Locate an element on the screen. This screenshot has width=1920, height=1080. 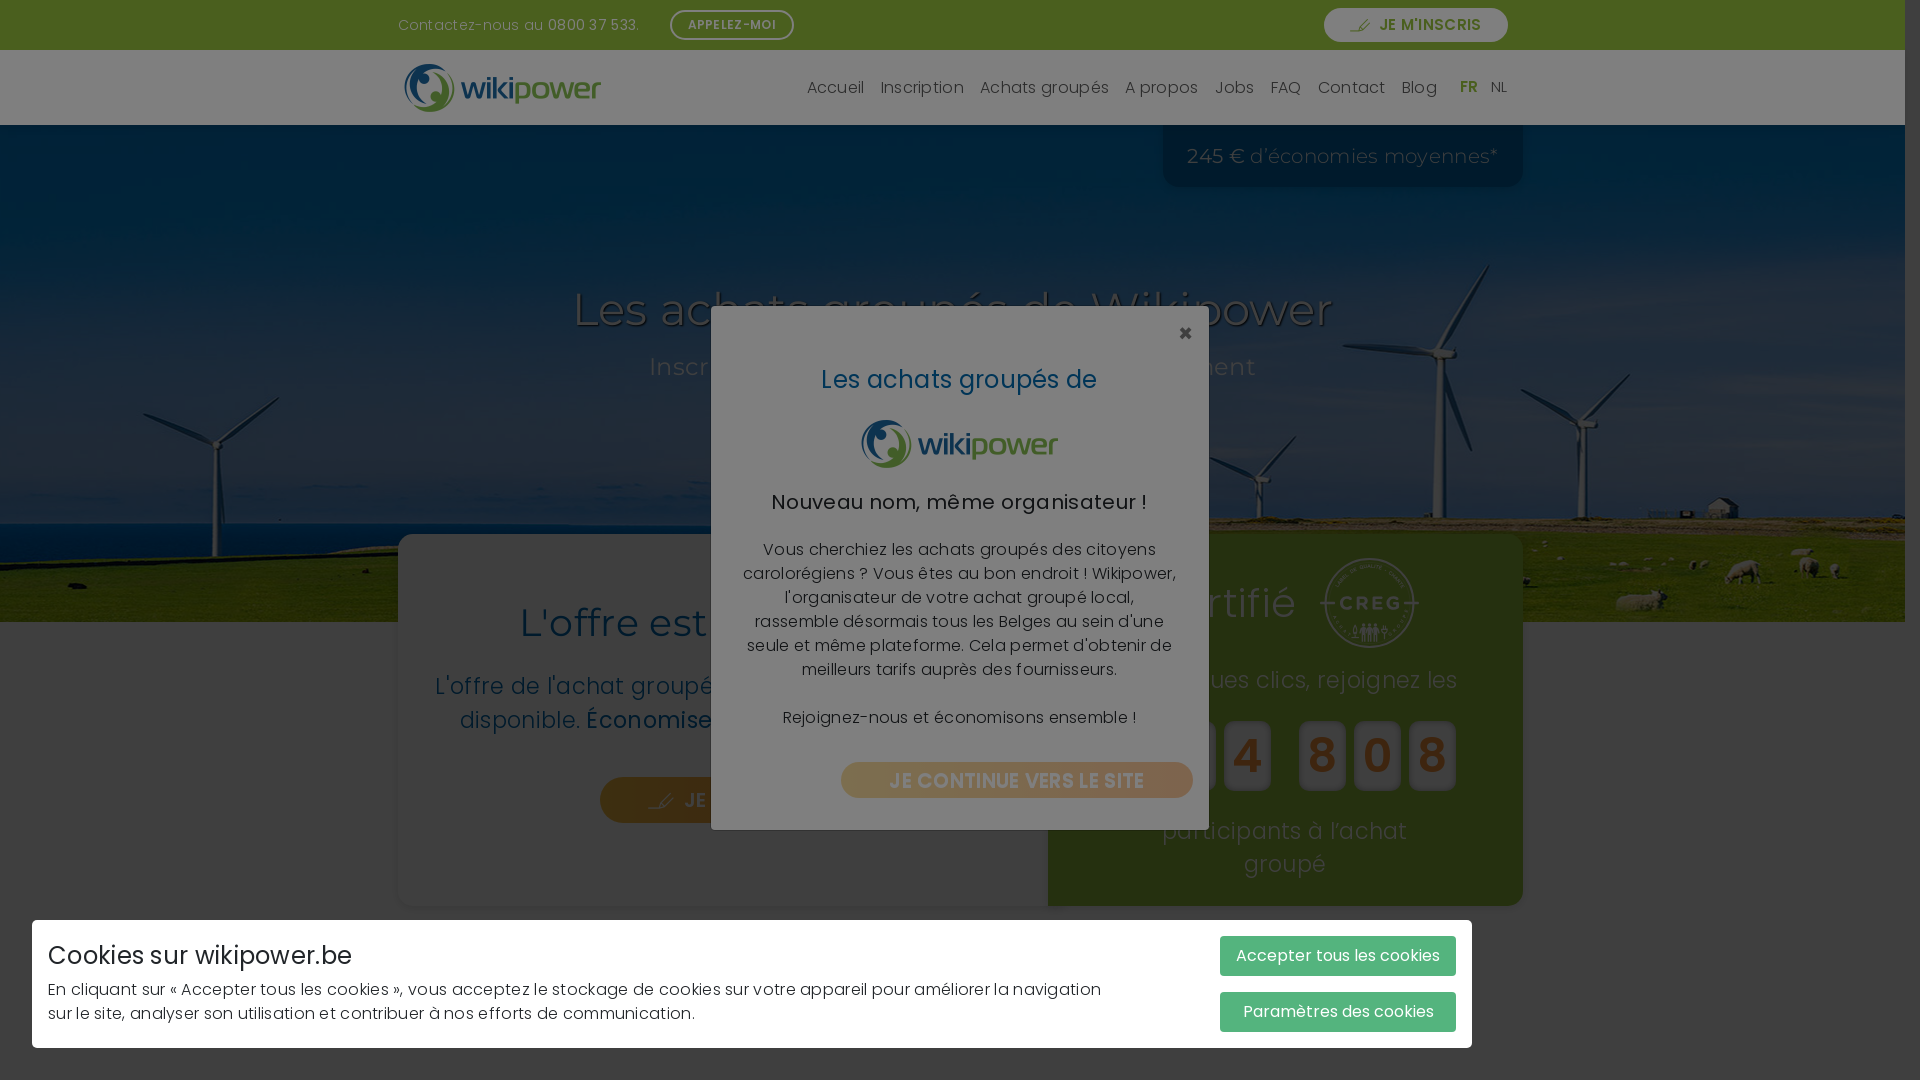
JE M'INSCRIS is located at coordinates (730, 800).